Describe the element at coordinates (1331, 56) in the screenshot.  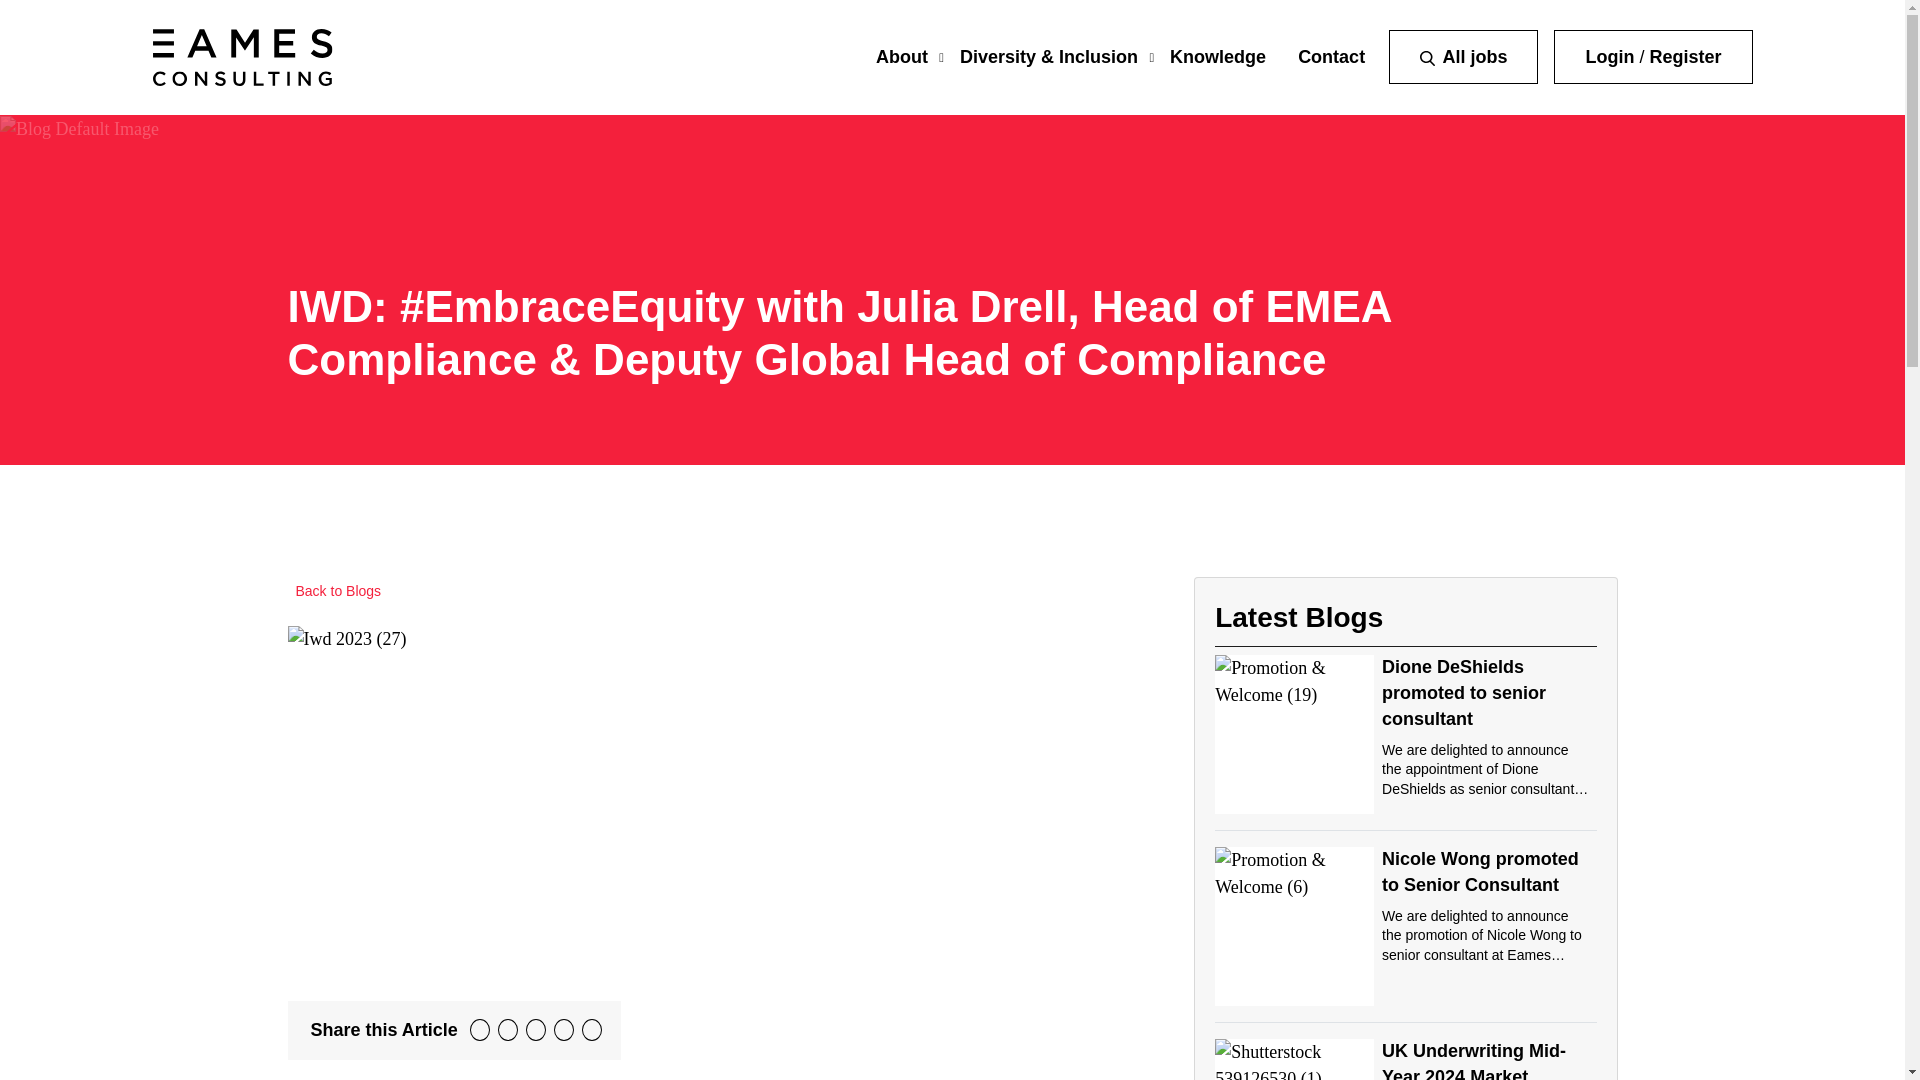
I see `Contact` at that location.